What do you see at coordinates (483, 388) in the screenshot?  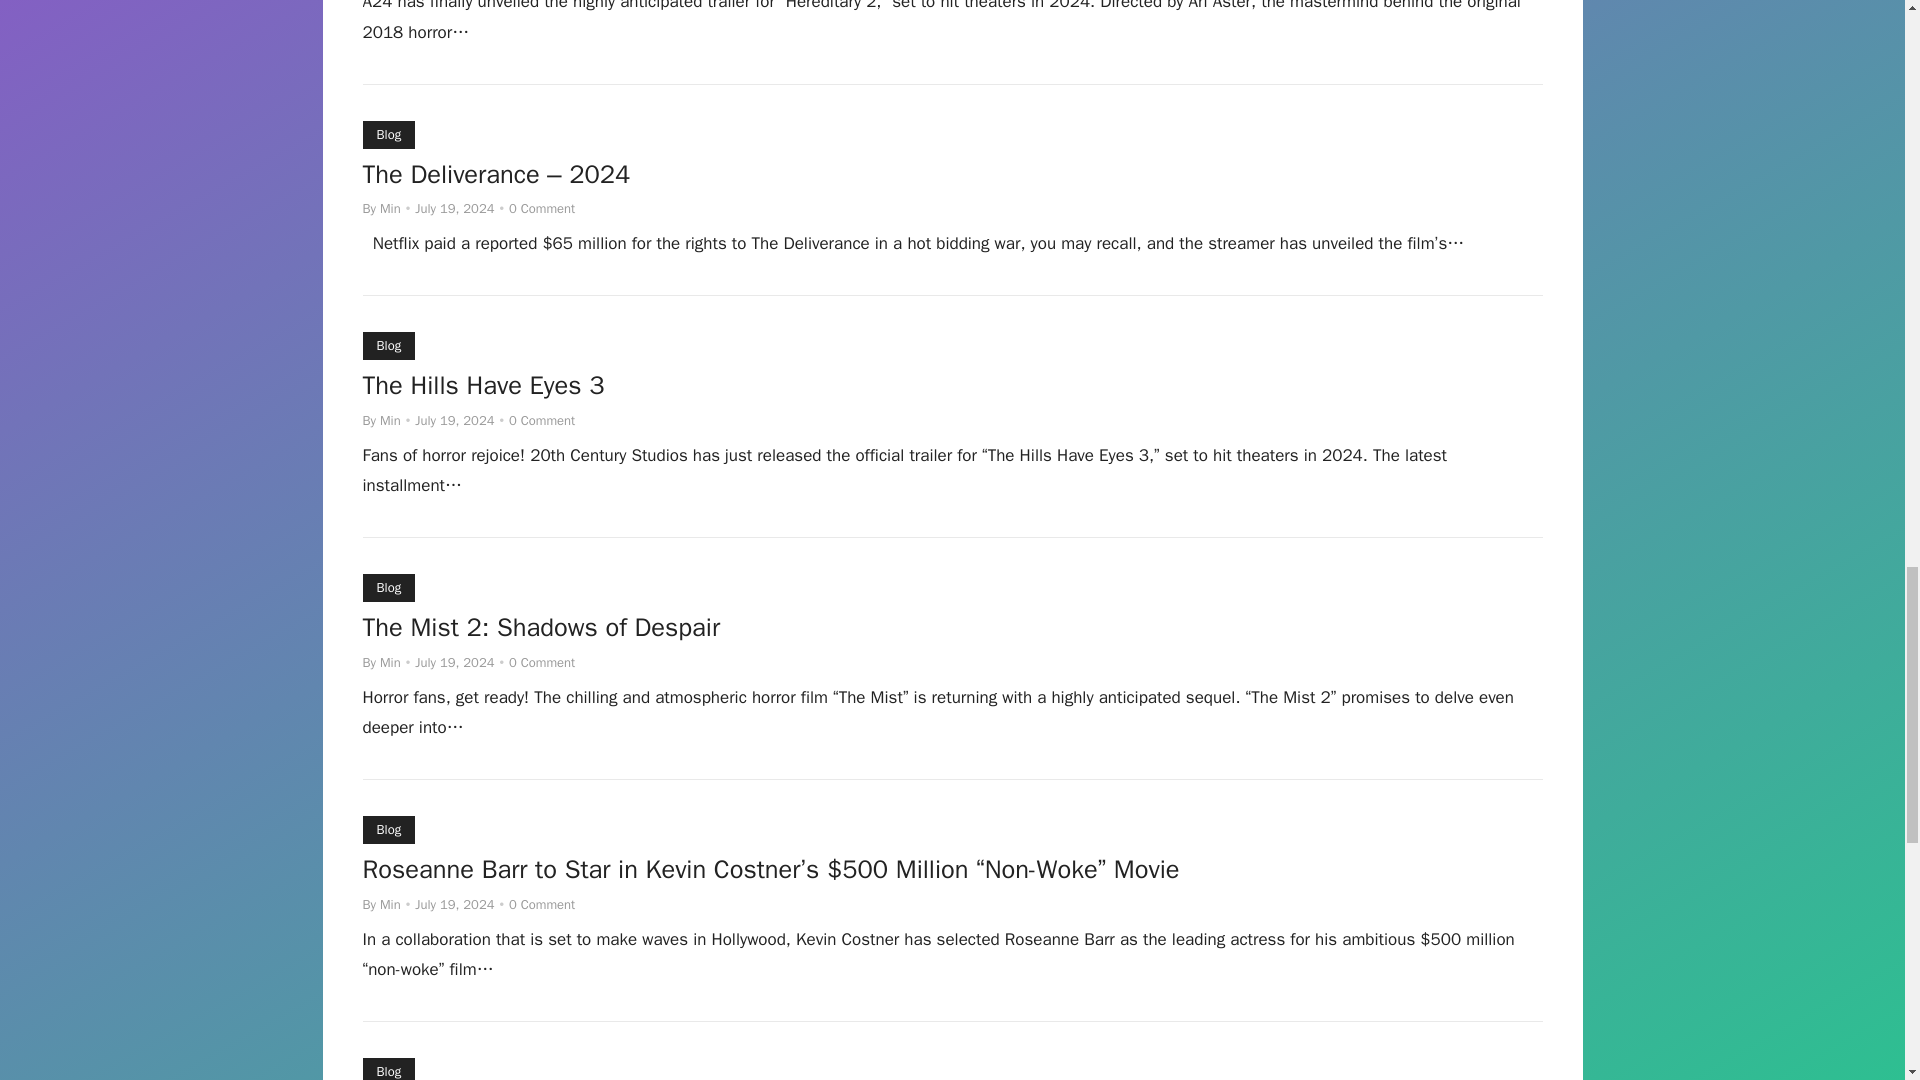 I see `The Hills Have Eyes 3` at bounding box center [483, 388].